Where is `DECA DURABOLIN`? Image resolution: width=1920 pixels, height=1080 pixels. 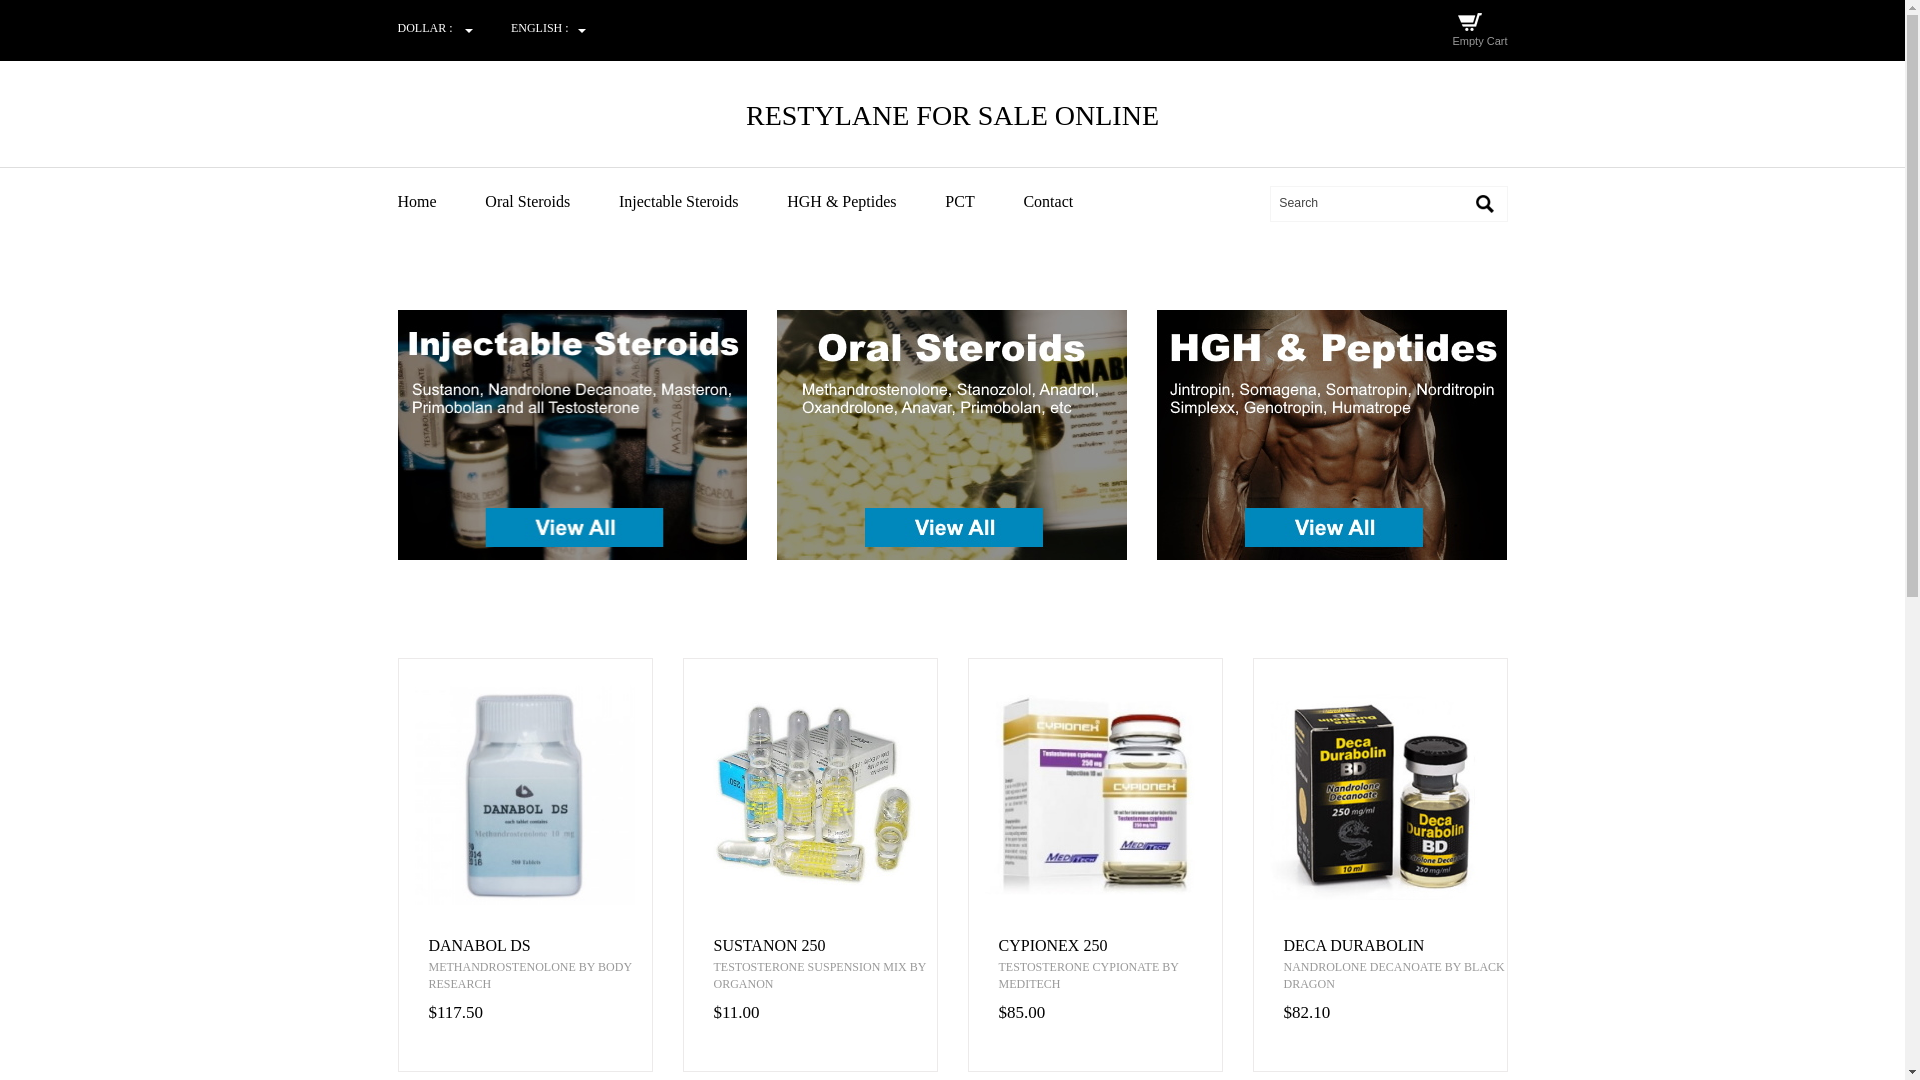 DECA DURABOLIN is located at coordinates (1396, 946).